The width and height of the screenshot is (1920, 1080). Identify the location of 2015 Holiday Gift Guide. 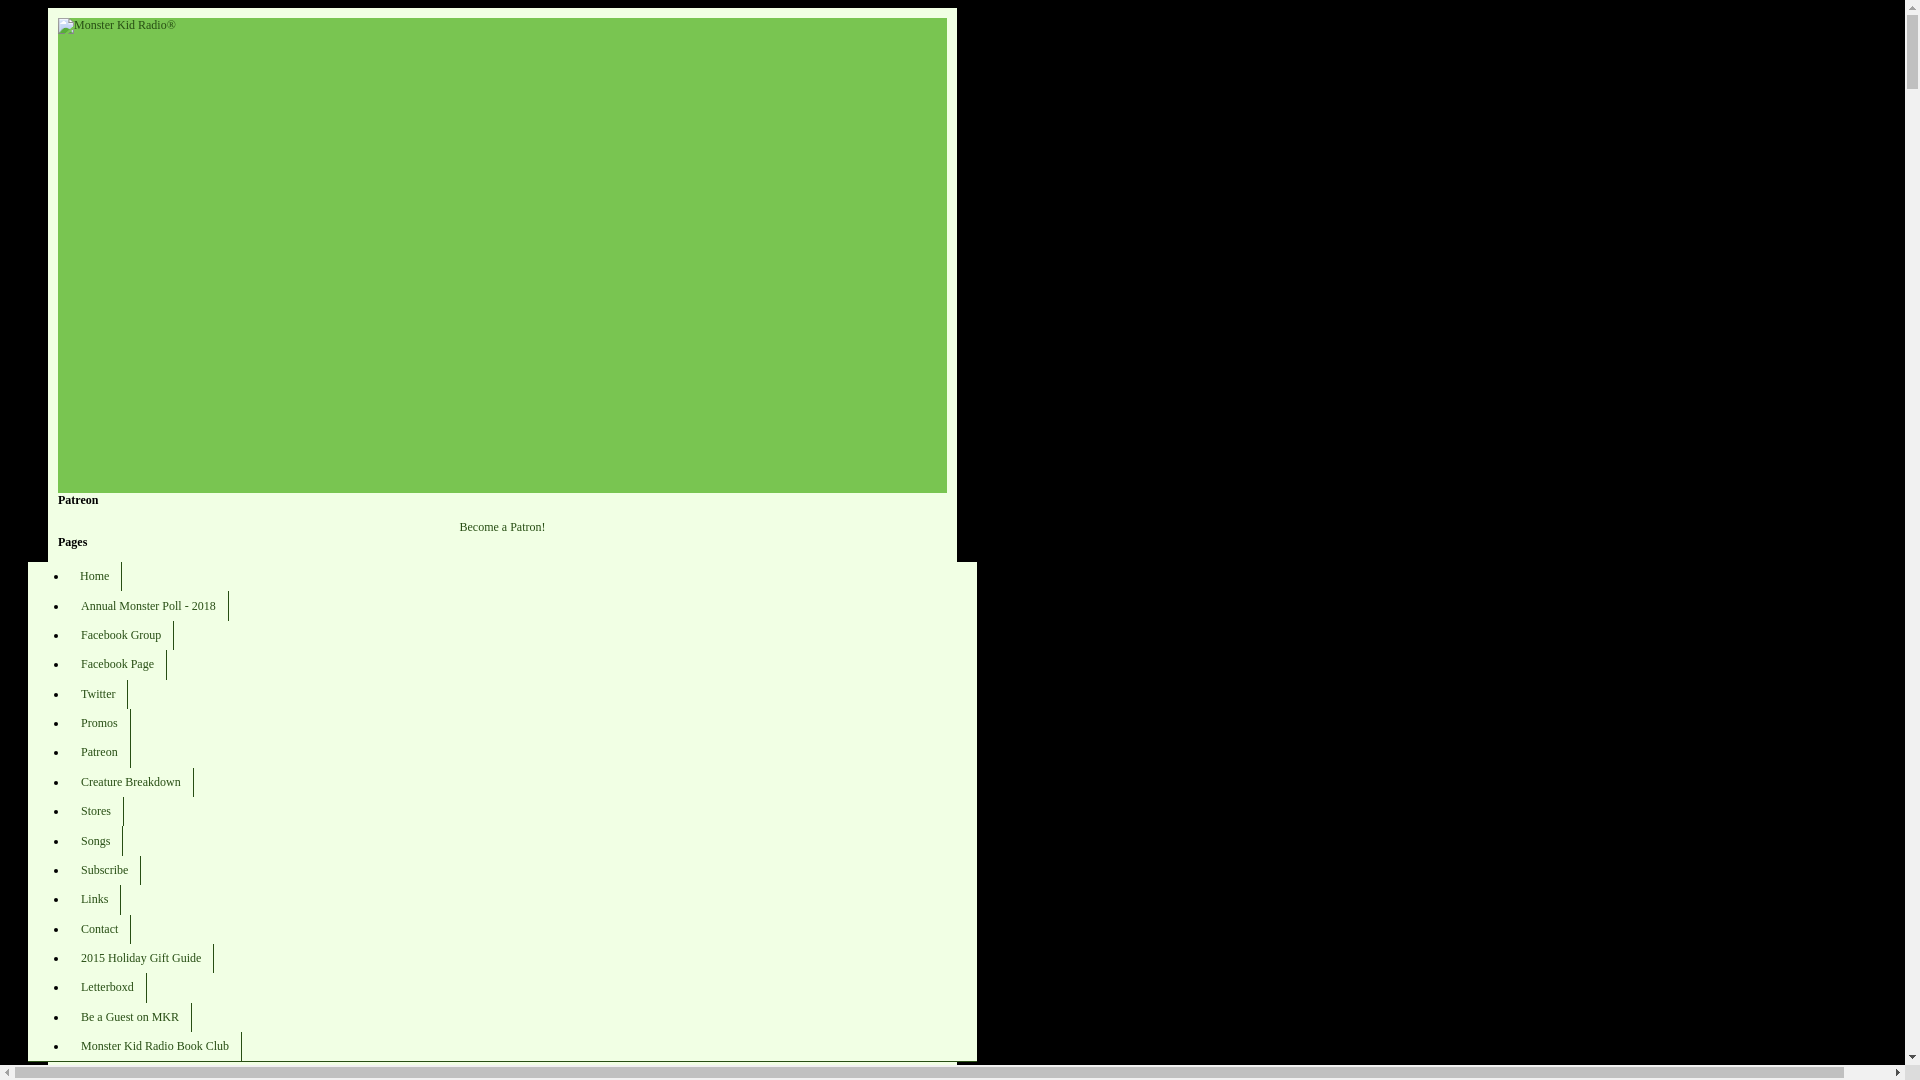
(140, 958).